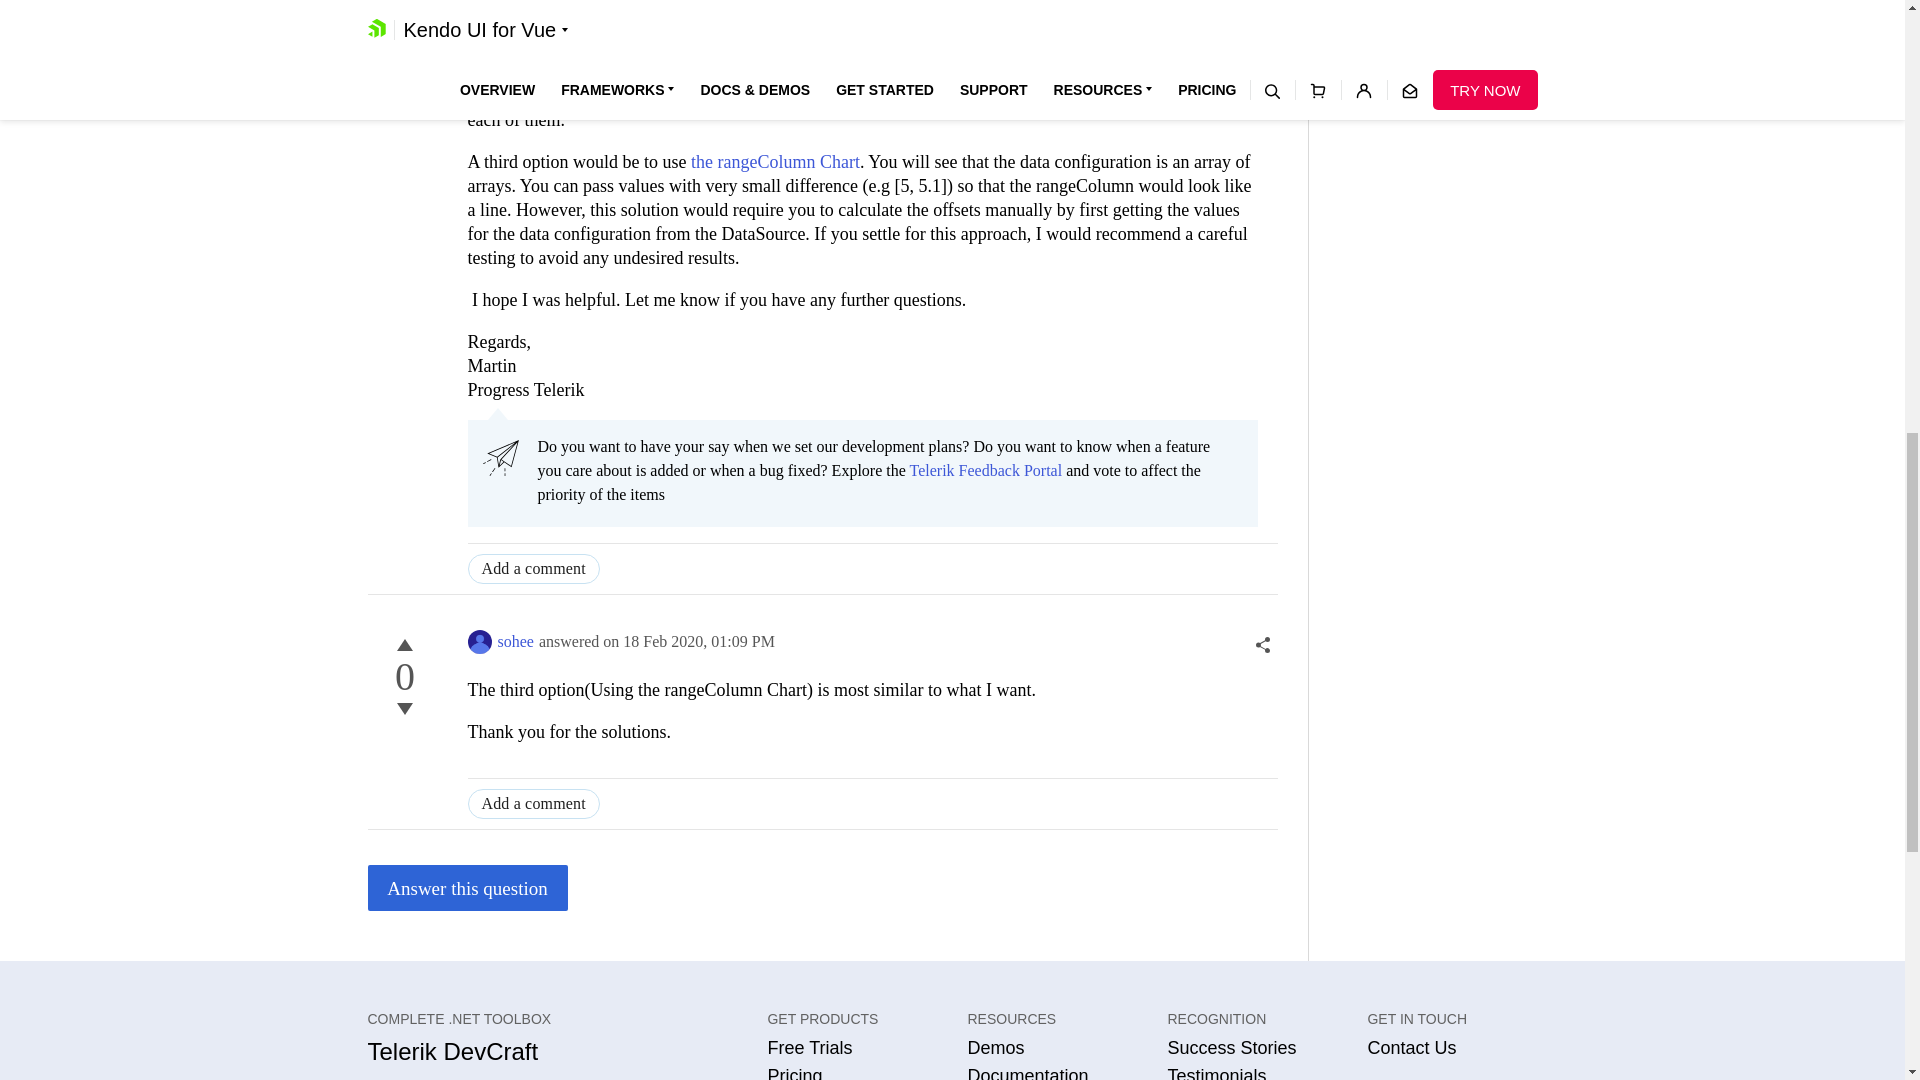 The image size is (1920, 1080). Describe the element at coordinates (404, 10) in the screenshot. I see `This answer is not helpful.` at that location.